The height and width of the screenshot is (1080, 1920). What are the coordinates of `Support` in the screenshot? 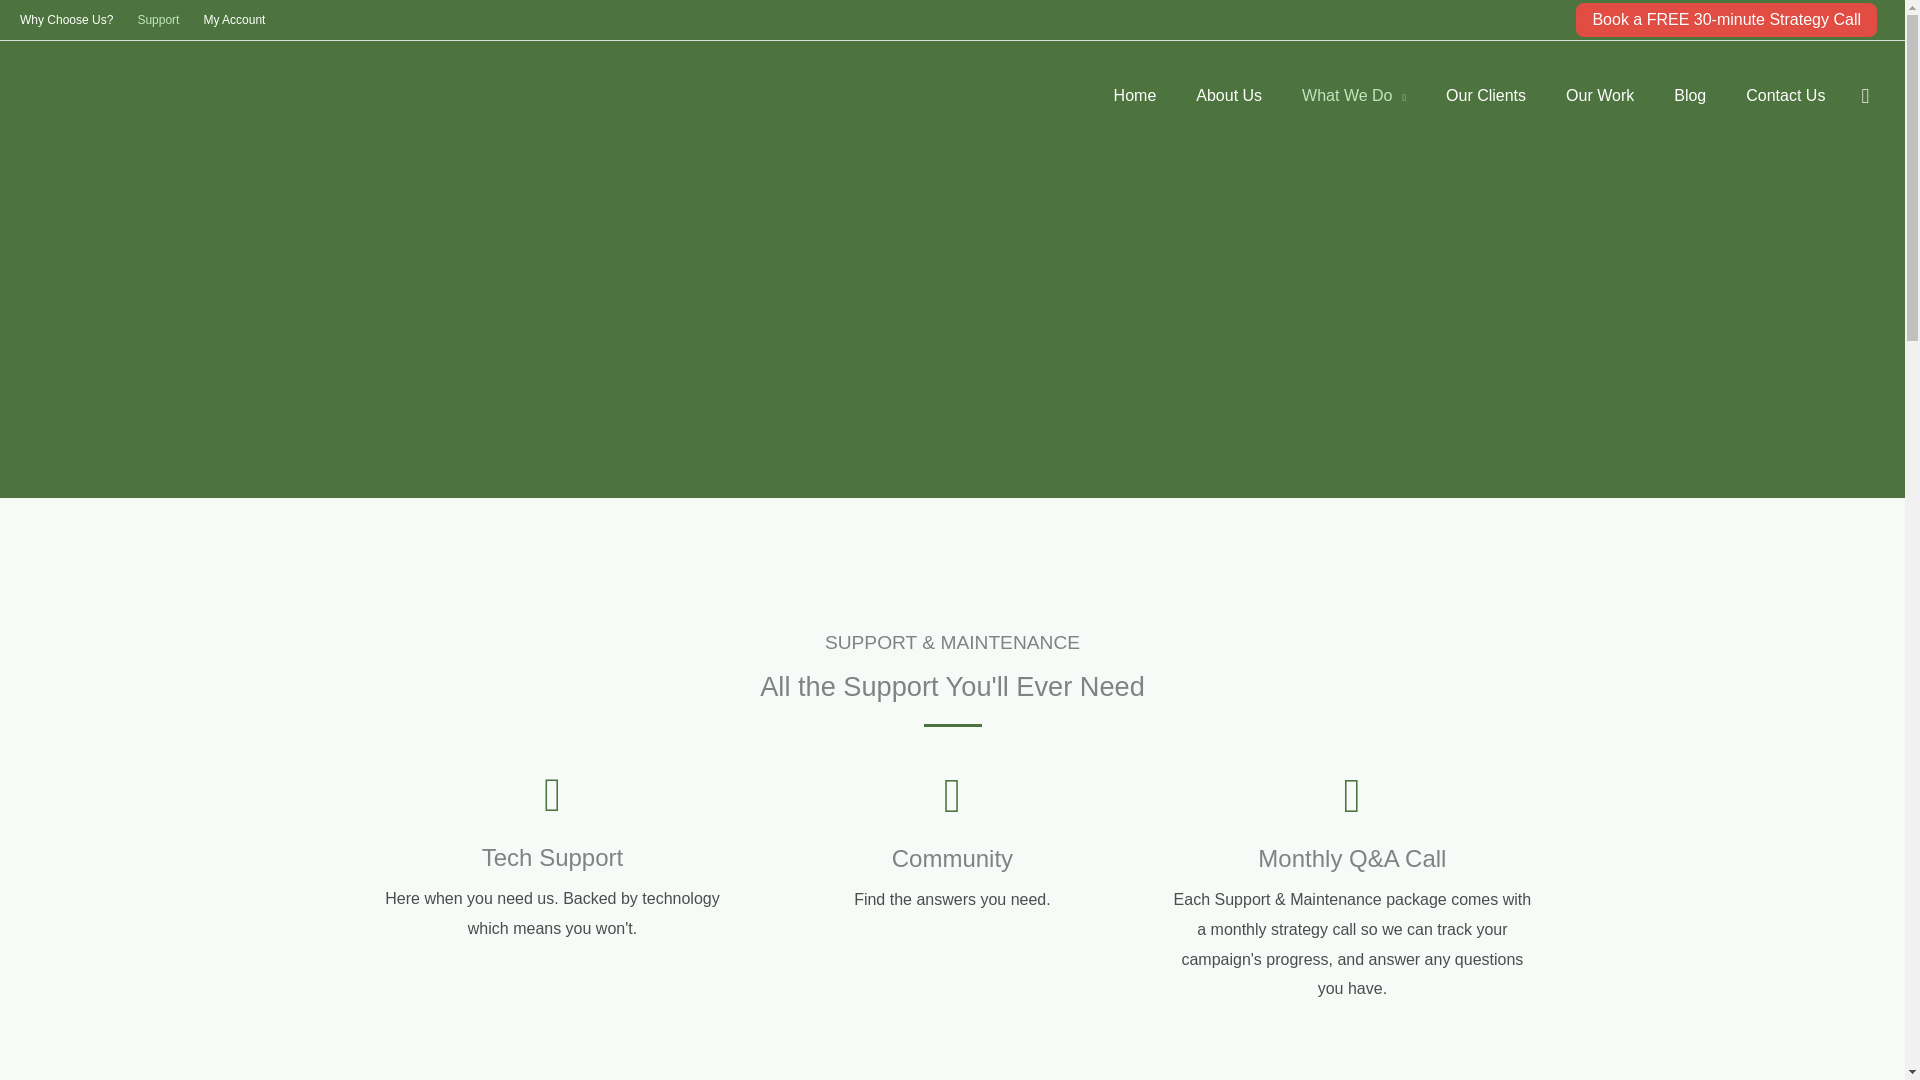 It's located at (157, 20).